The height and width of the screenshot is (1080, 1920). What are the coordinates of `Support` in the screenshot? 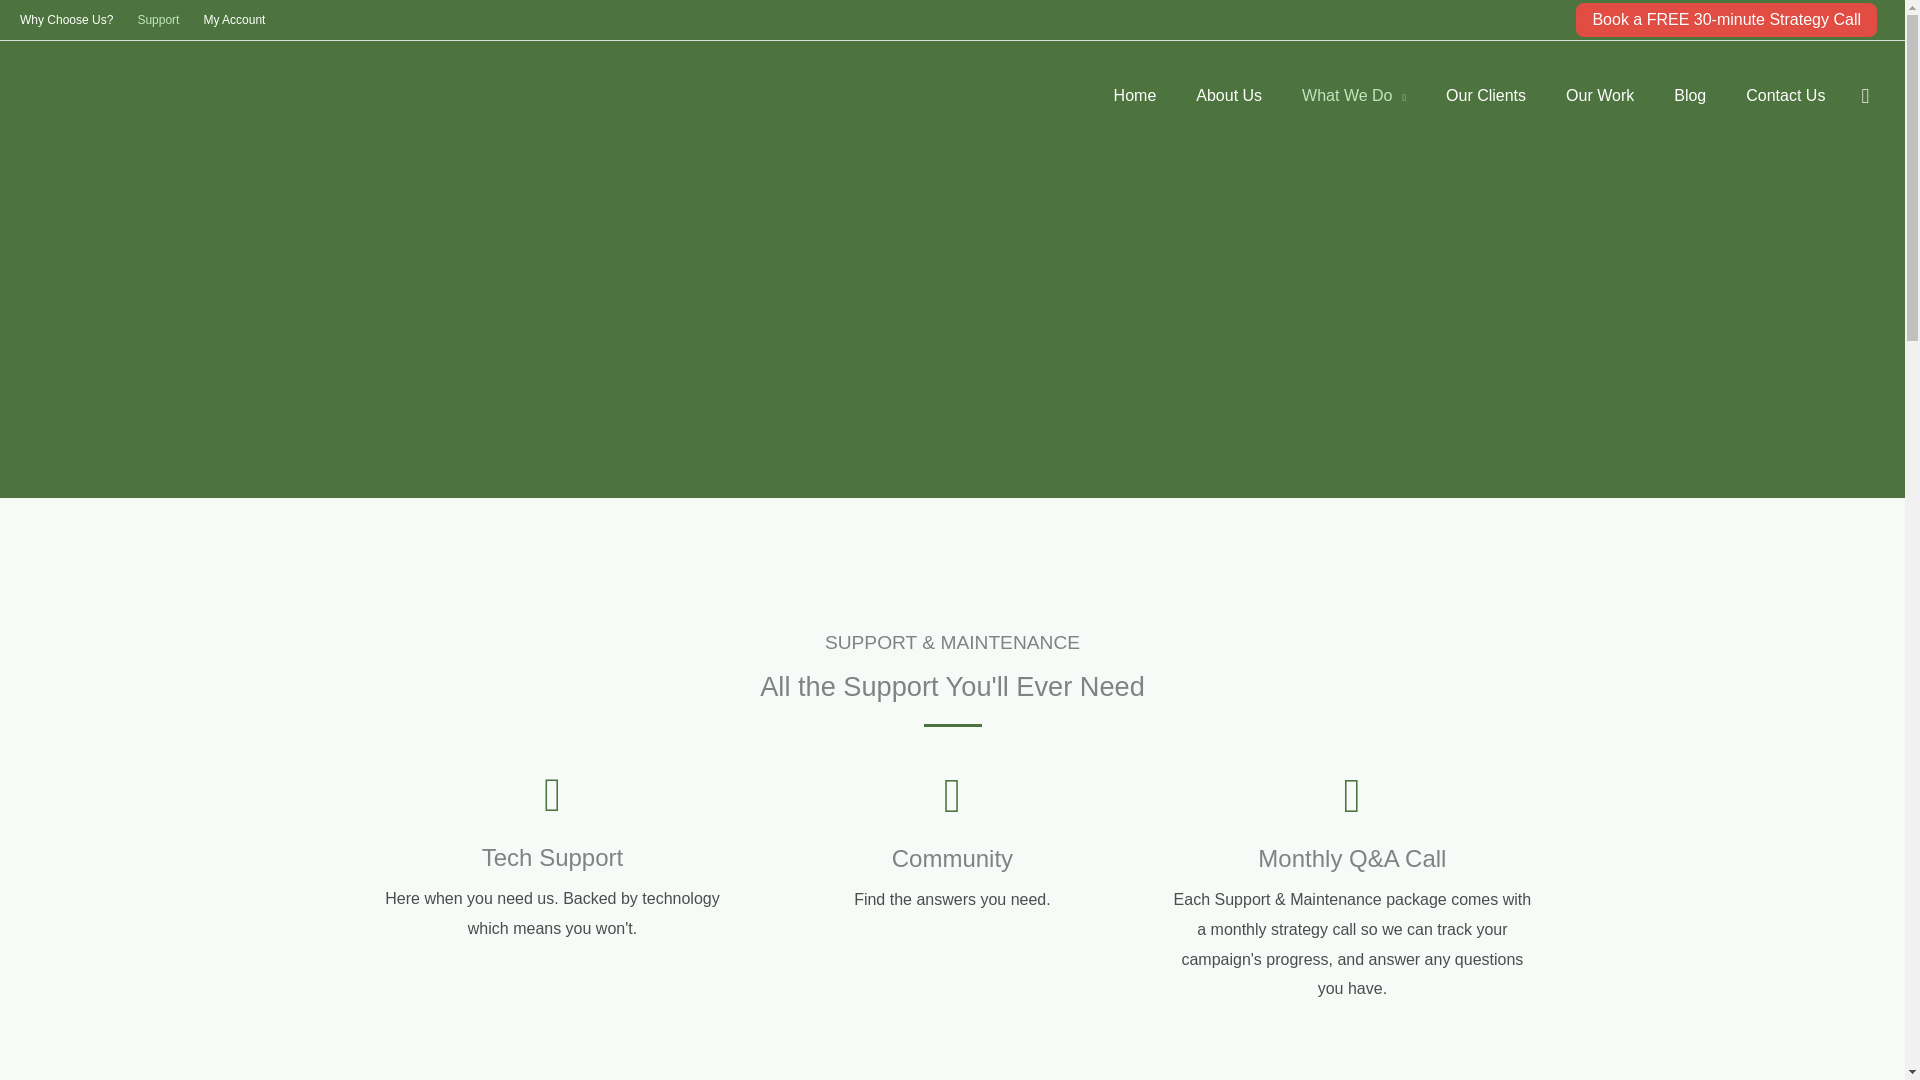 It's located at (157, 20).